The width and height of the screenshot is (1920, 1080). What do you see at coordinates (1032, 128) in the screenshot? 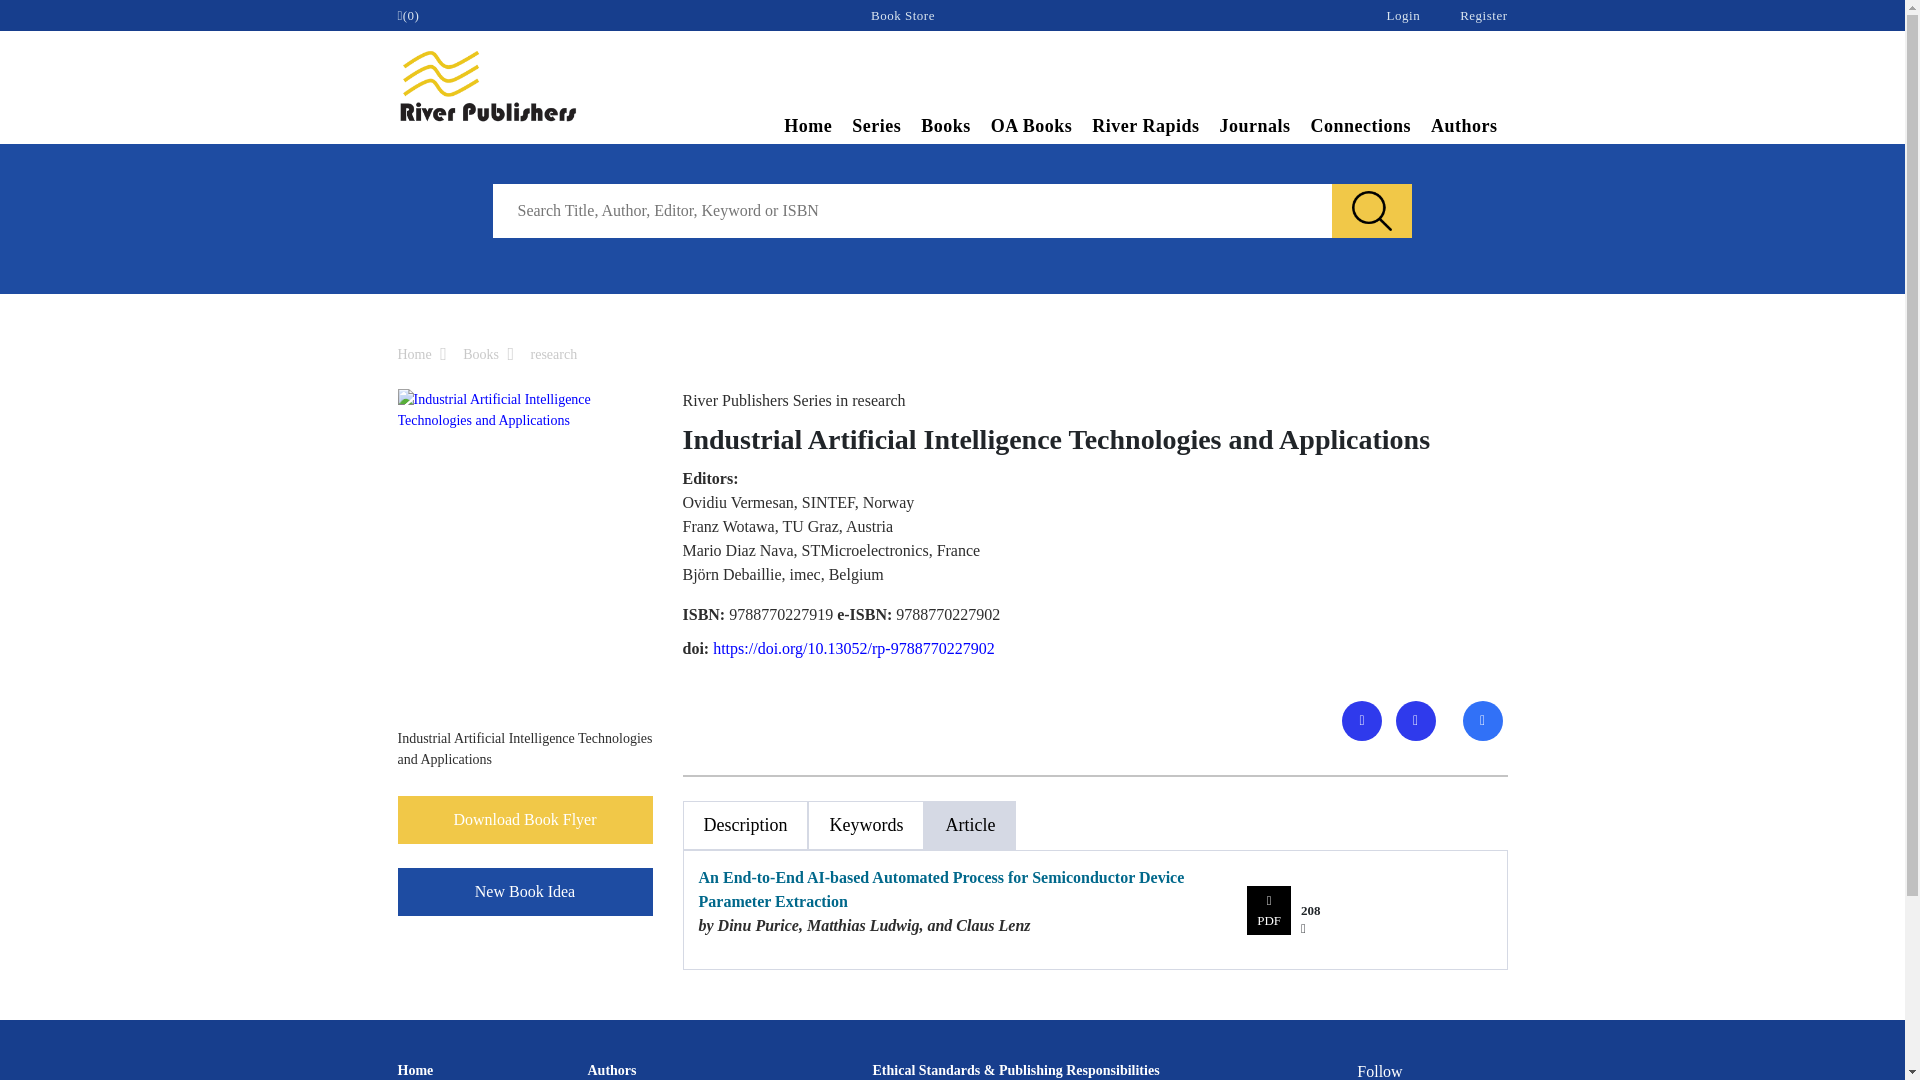
I see `OA Books` at bounding box center [1032, 128].